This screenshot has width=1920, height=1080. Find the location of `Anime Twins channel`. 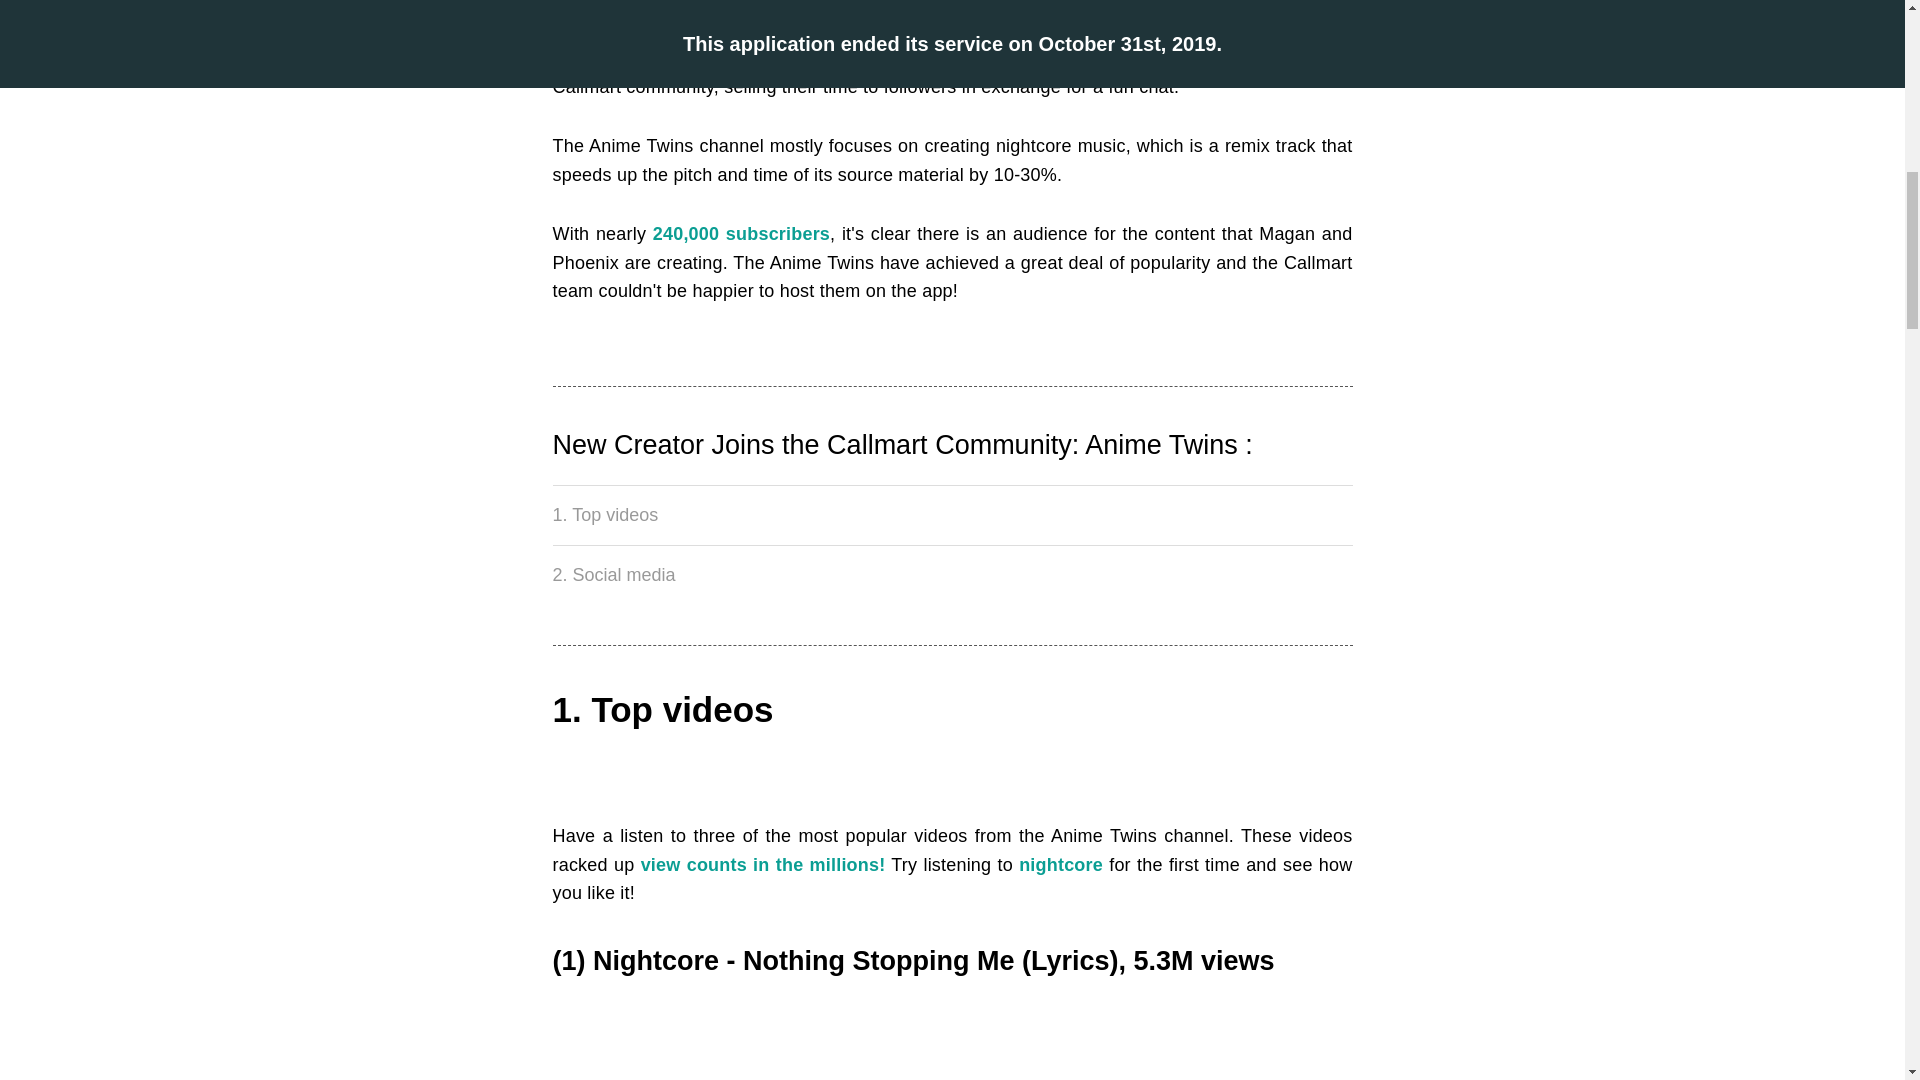

Anime Twins channel is located at coordinates (686, 58).